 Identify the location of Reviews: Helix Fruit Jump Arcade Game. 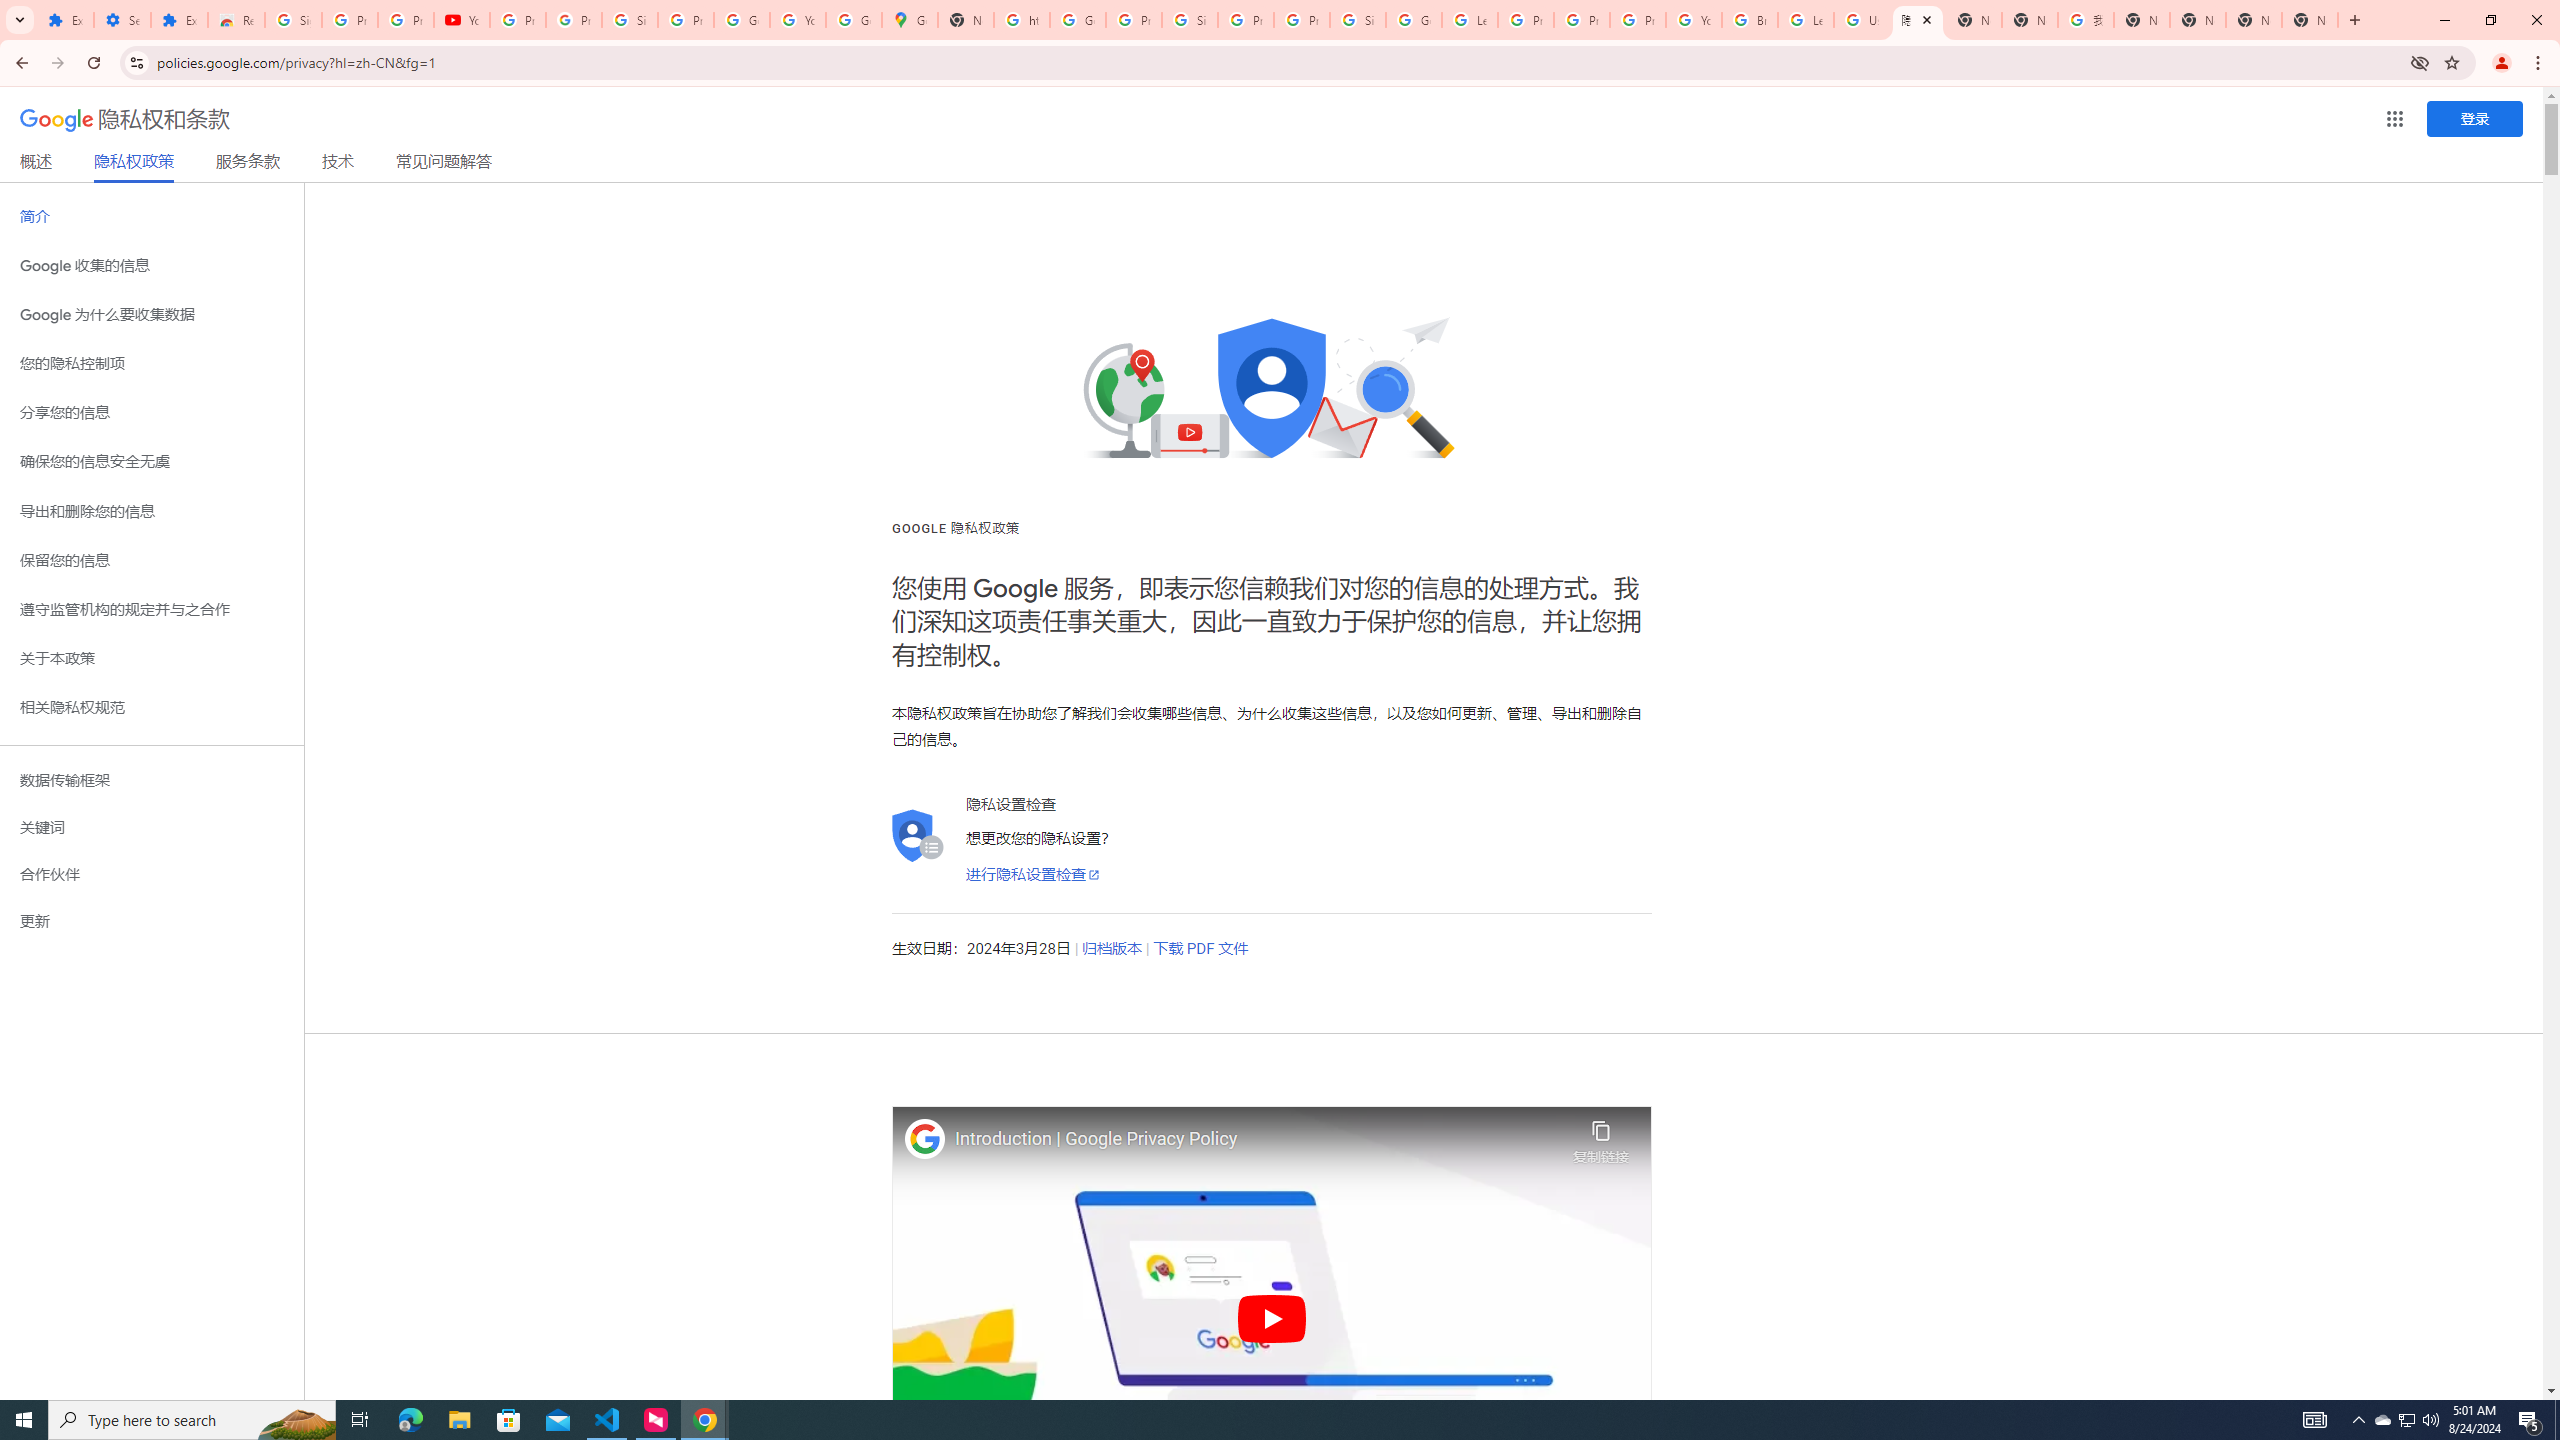
(236, 20).